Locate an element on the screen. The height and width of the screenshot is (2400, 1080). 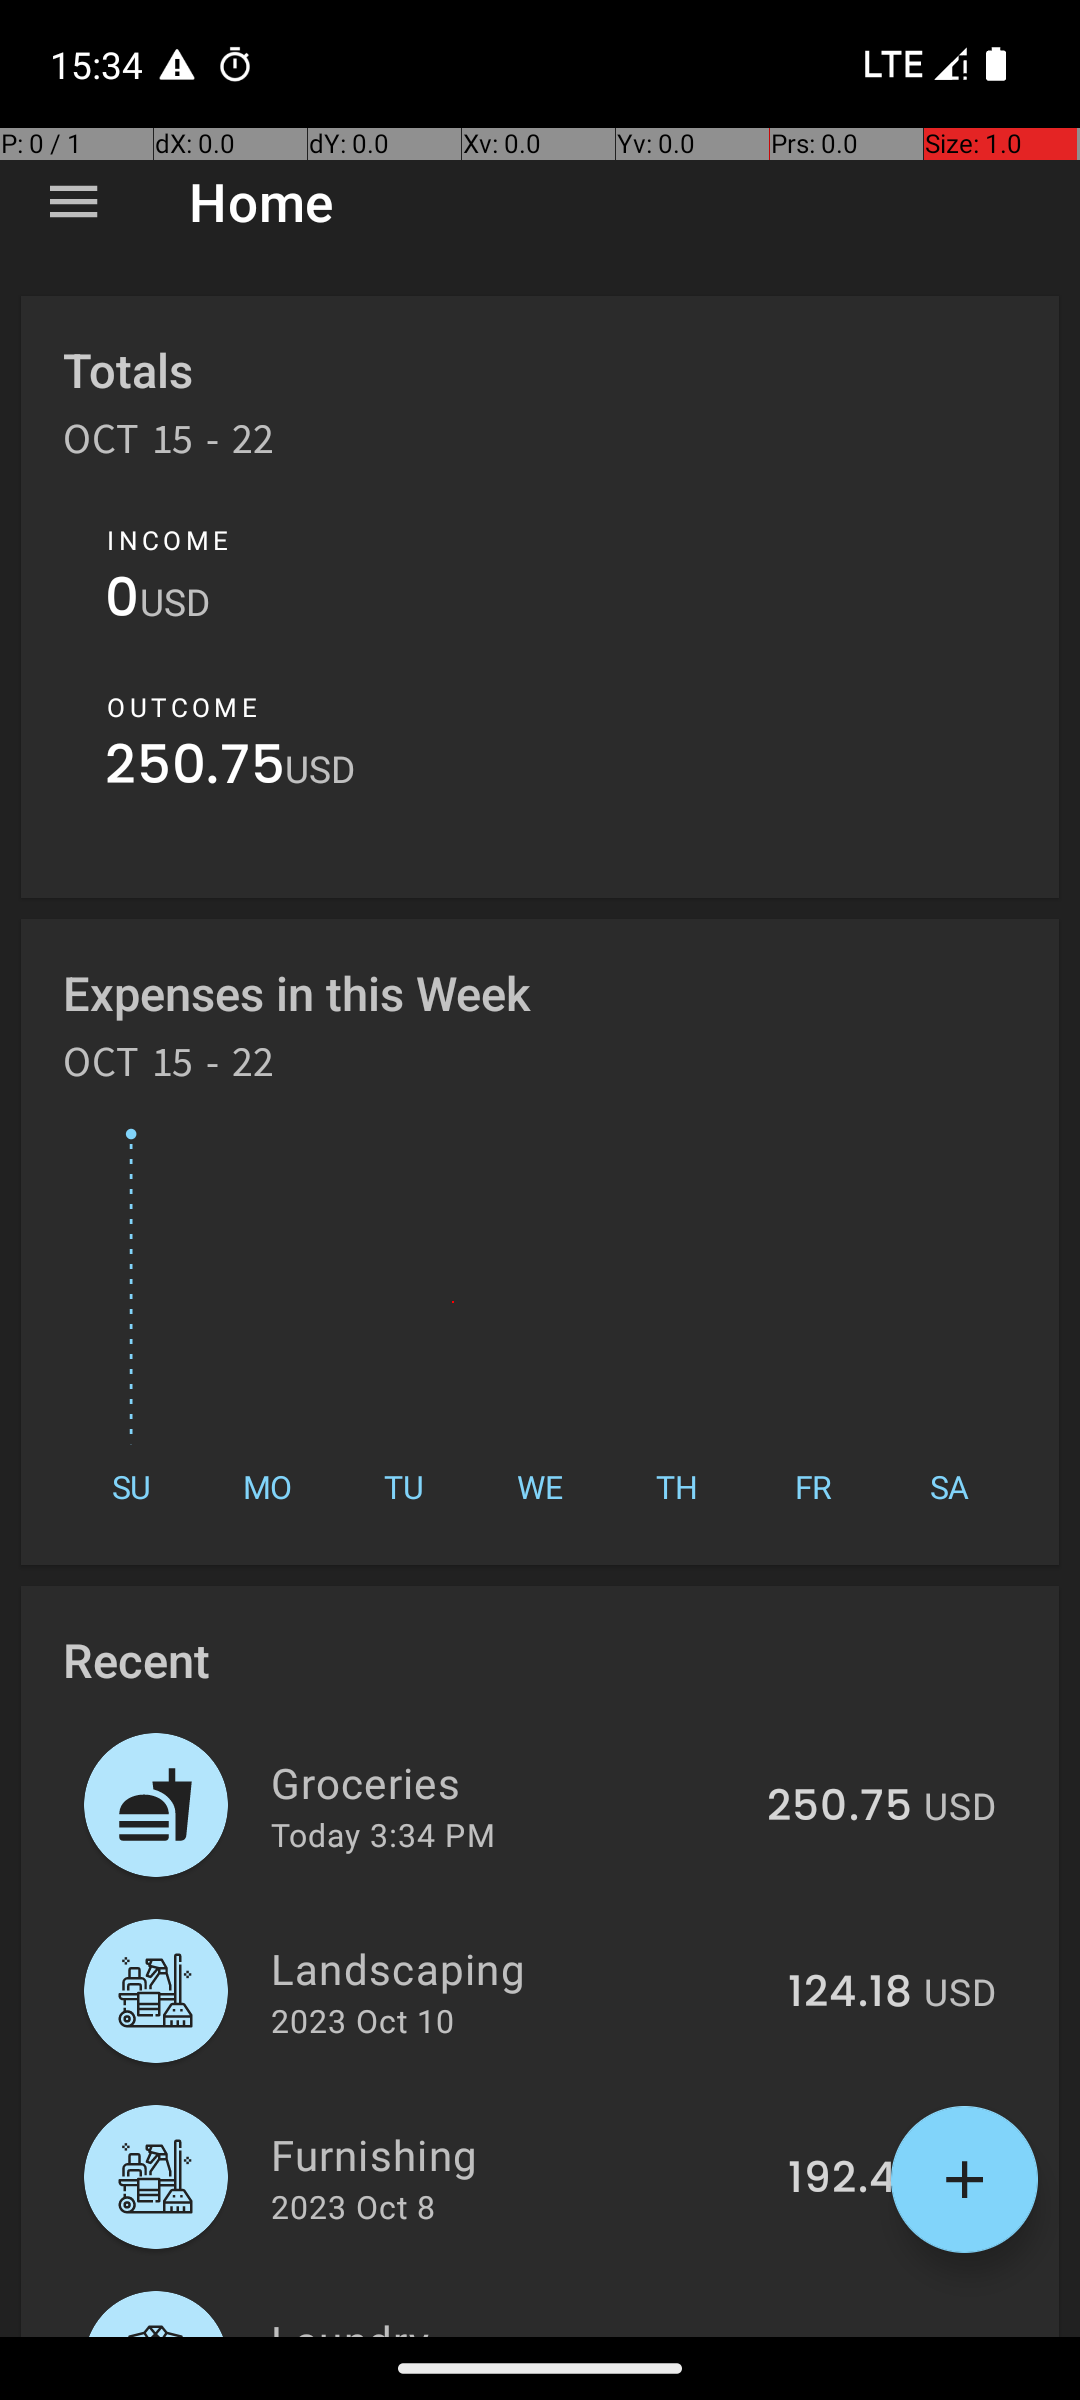
Groceries is located at coordinates (508, 1782).